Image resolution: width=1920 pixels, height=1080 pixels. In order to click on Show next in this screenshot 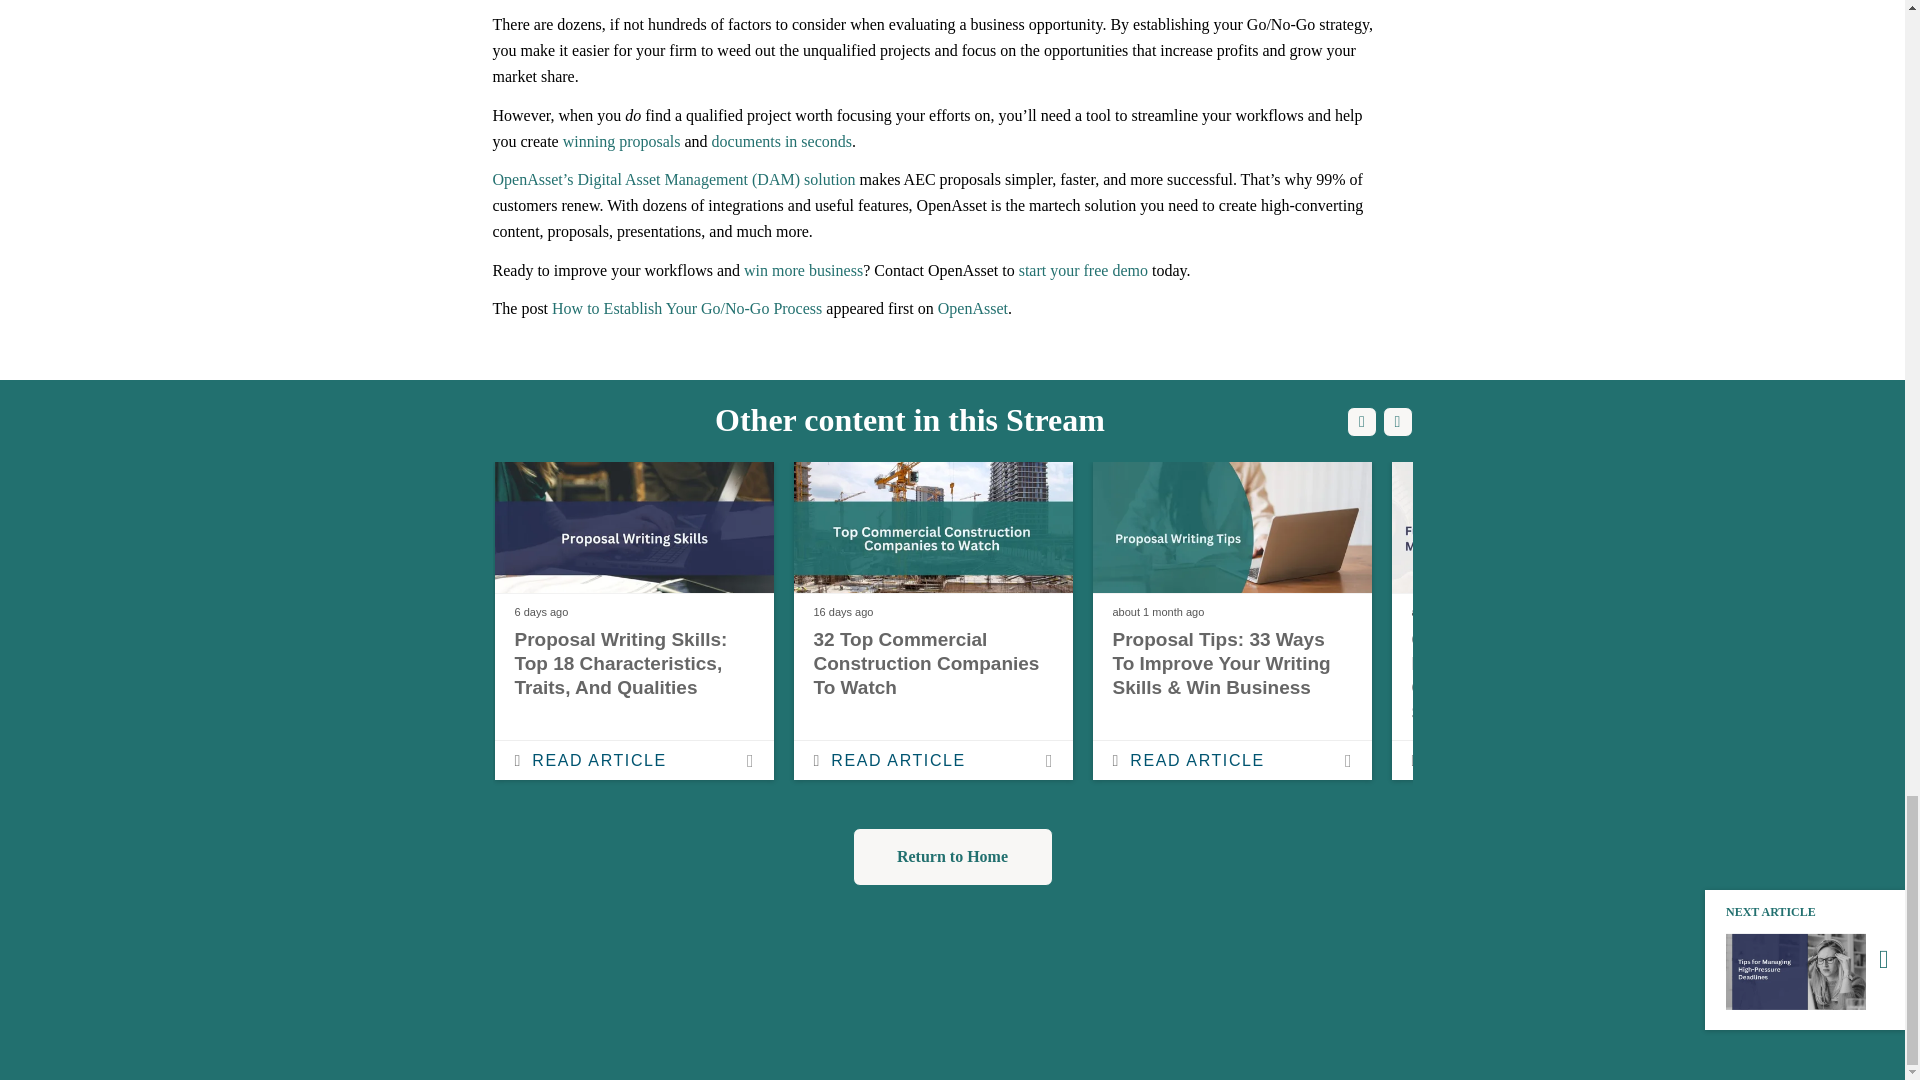, I will do `click(1396, 422)`.